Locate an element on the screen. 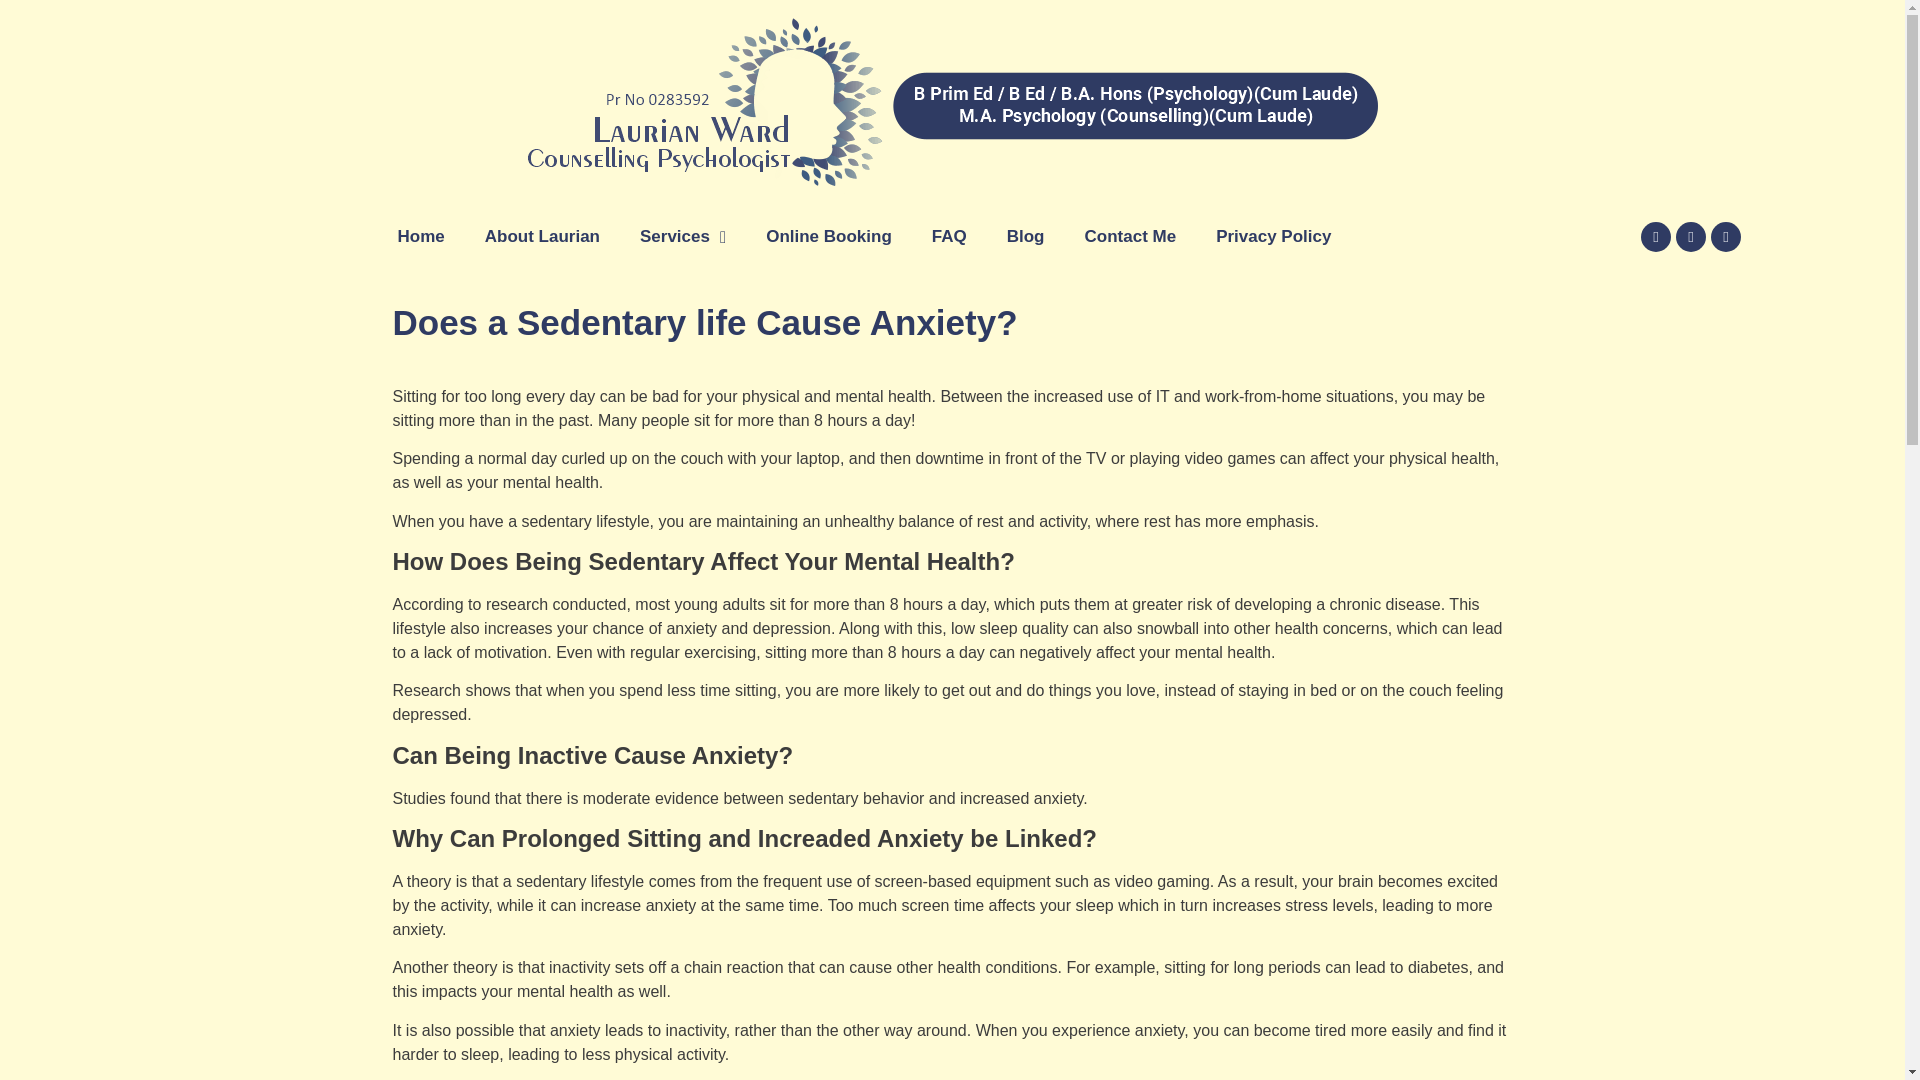 This screenshot has height=1080, width=1920. Contact Me is located at coordinates (1130, 236).